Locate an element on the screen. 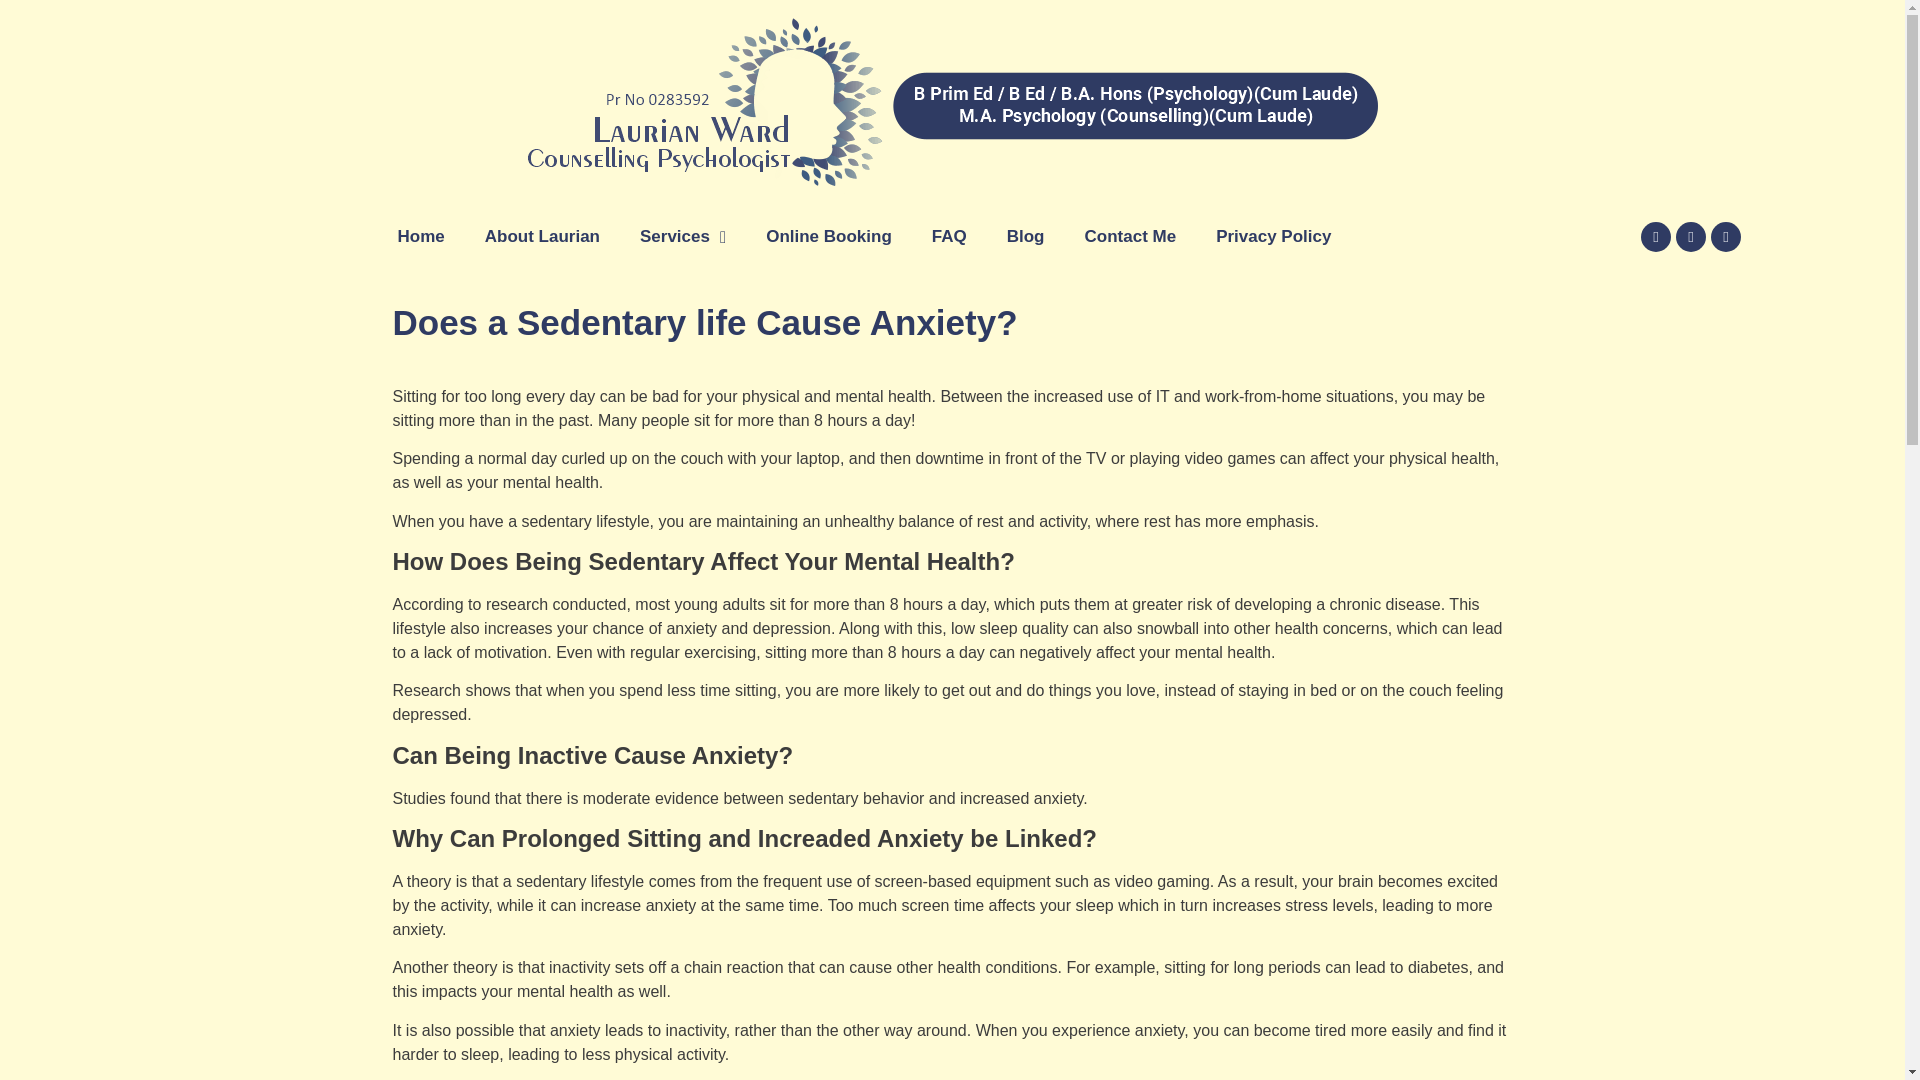 This screenshot has height=1080, width=1920. Contact Me is located at coordinates (1130, 236).